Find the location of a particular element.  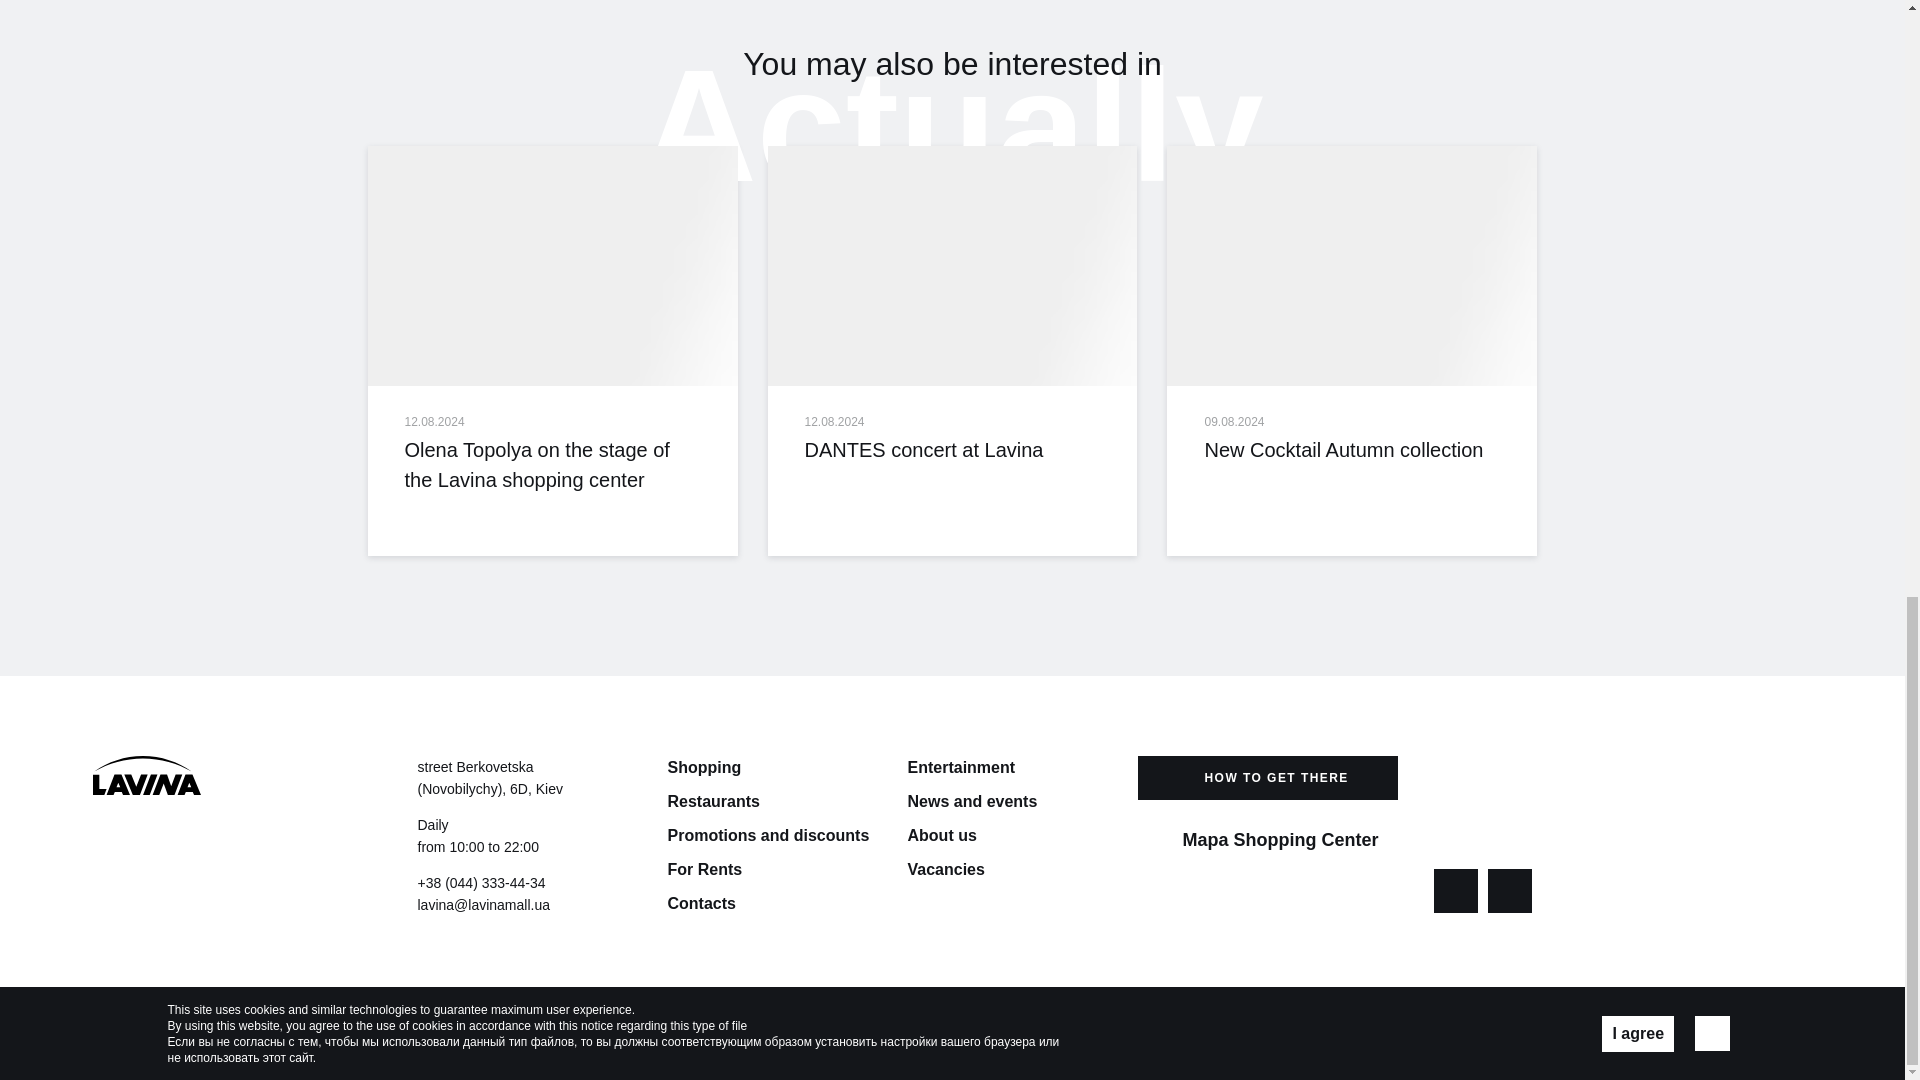

Go to page Instagram is located at coordinates (1510, 890).